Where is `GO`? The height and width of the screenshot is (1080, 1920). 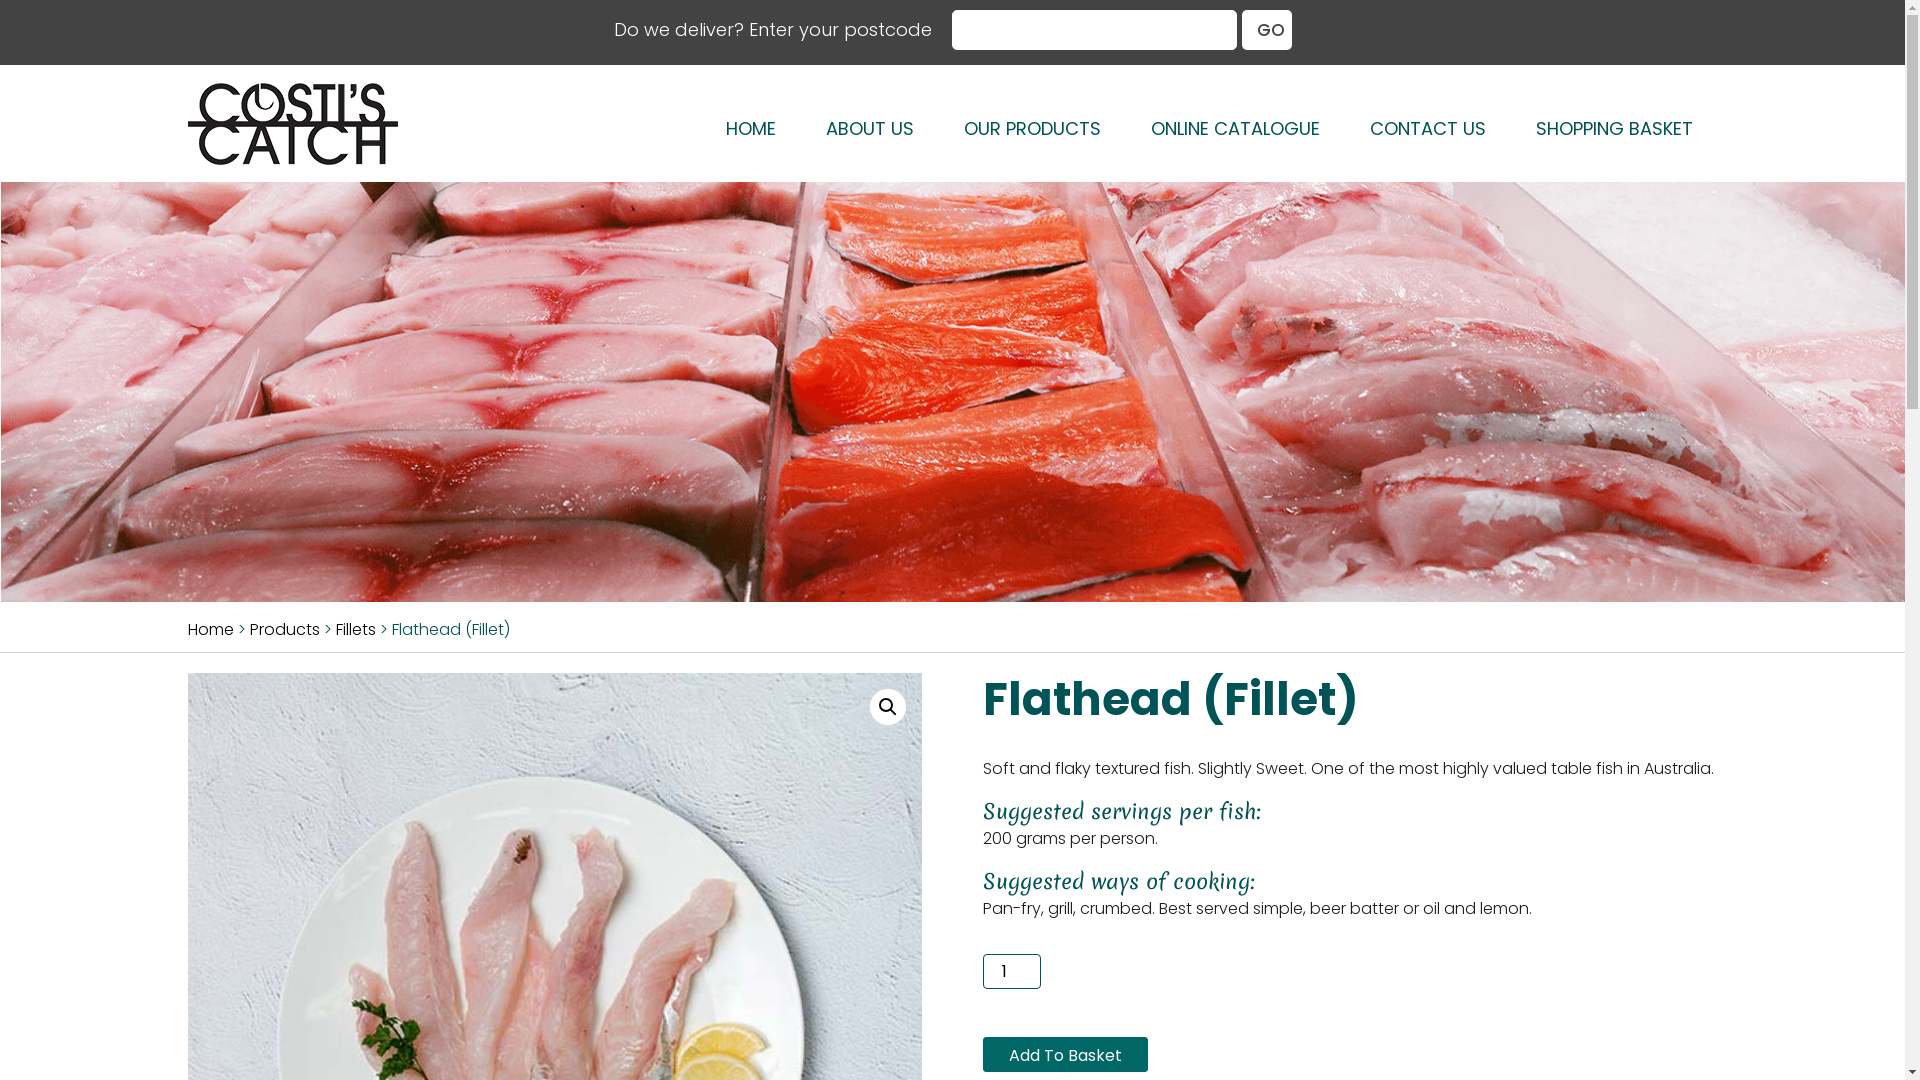
GO is located at coordinates (1267, 30).